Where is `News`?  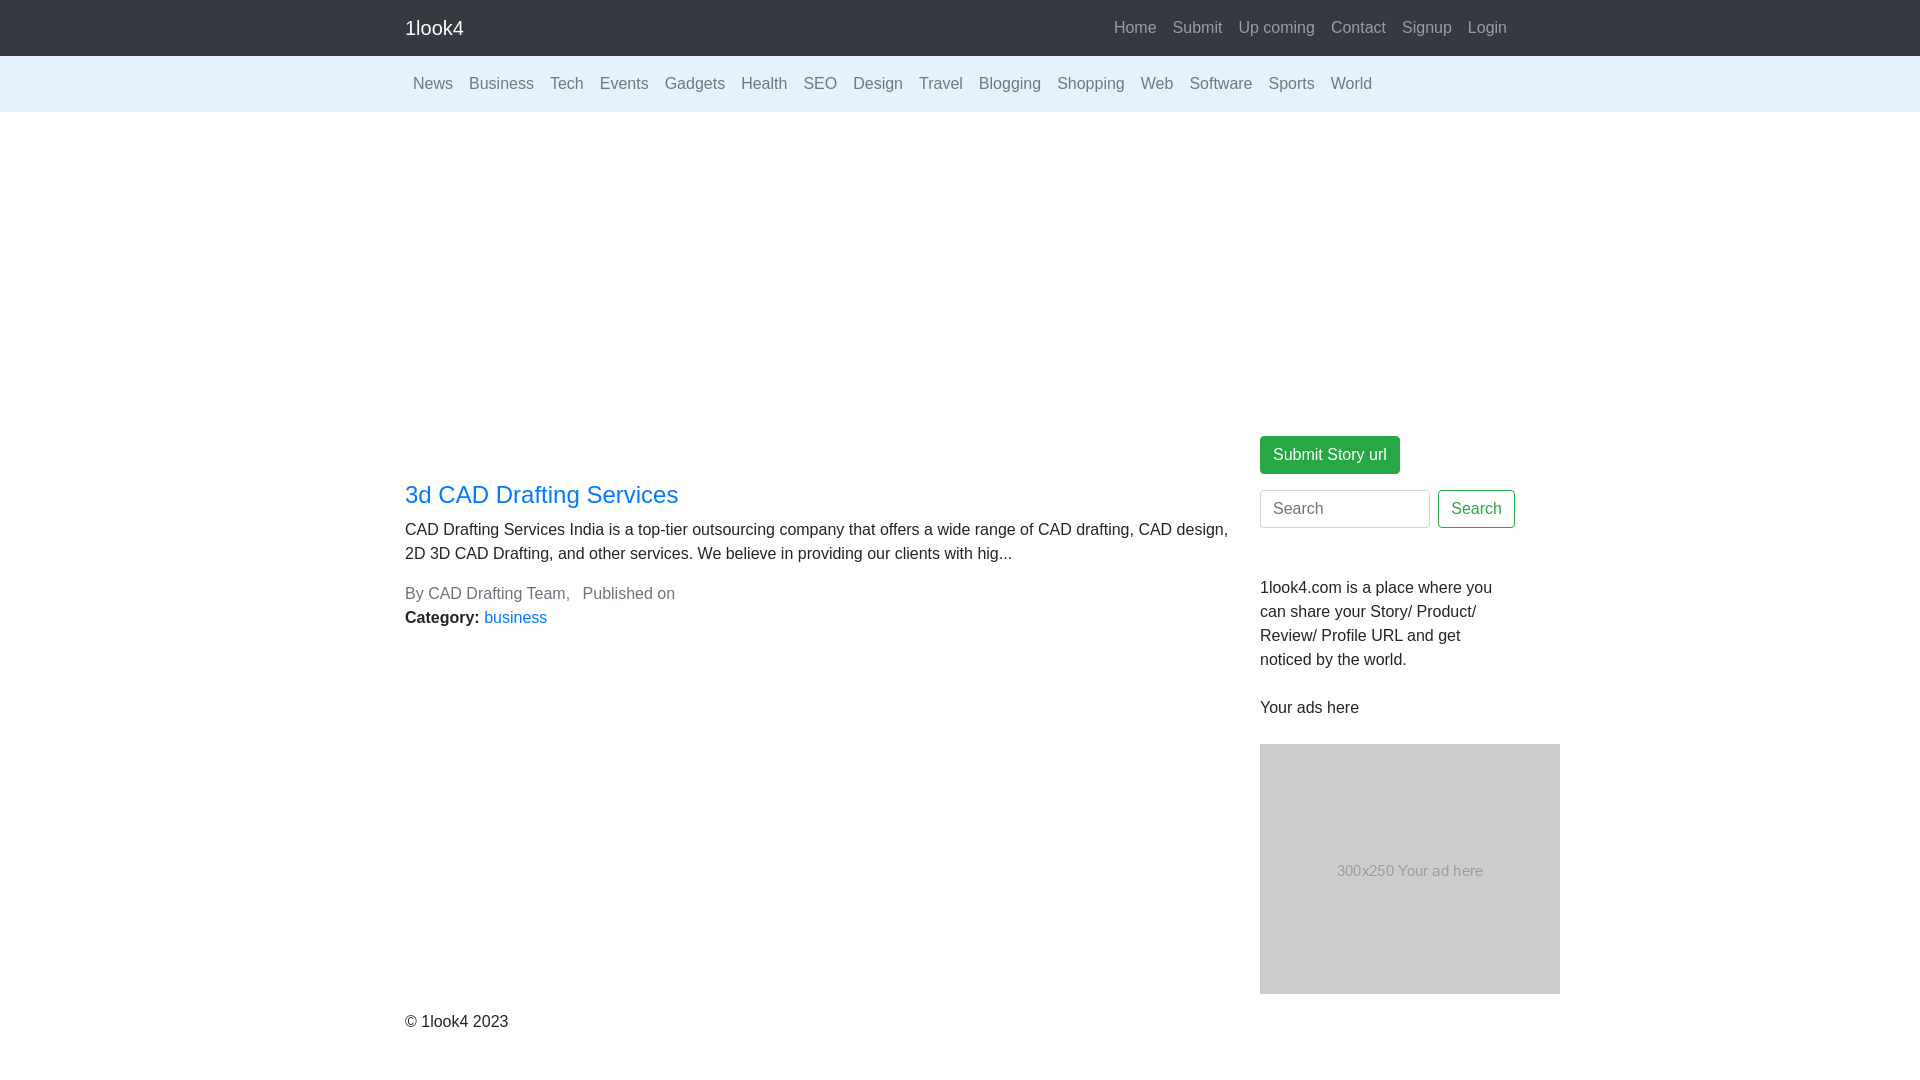
News is located at coordinates (433, 84).